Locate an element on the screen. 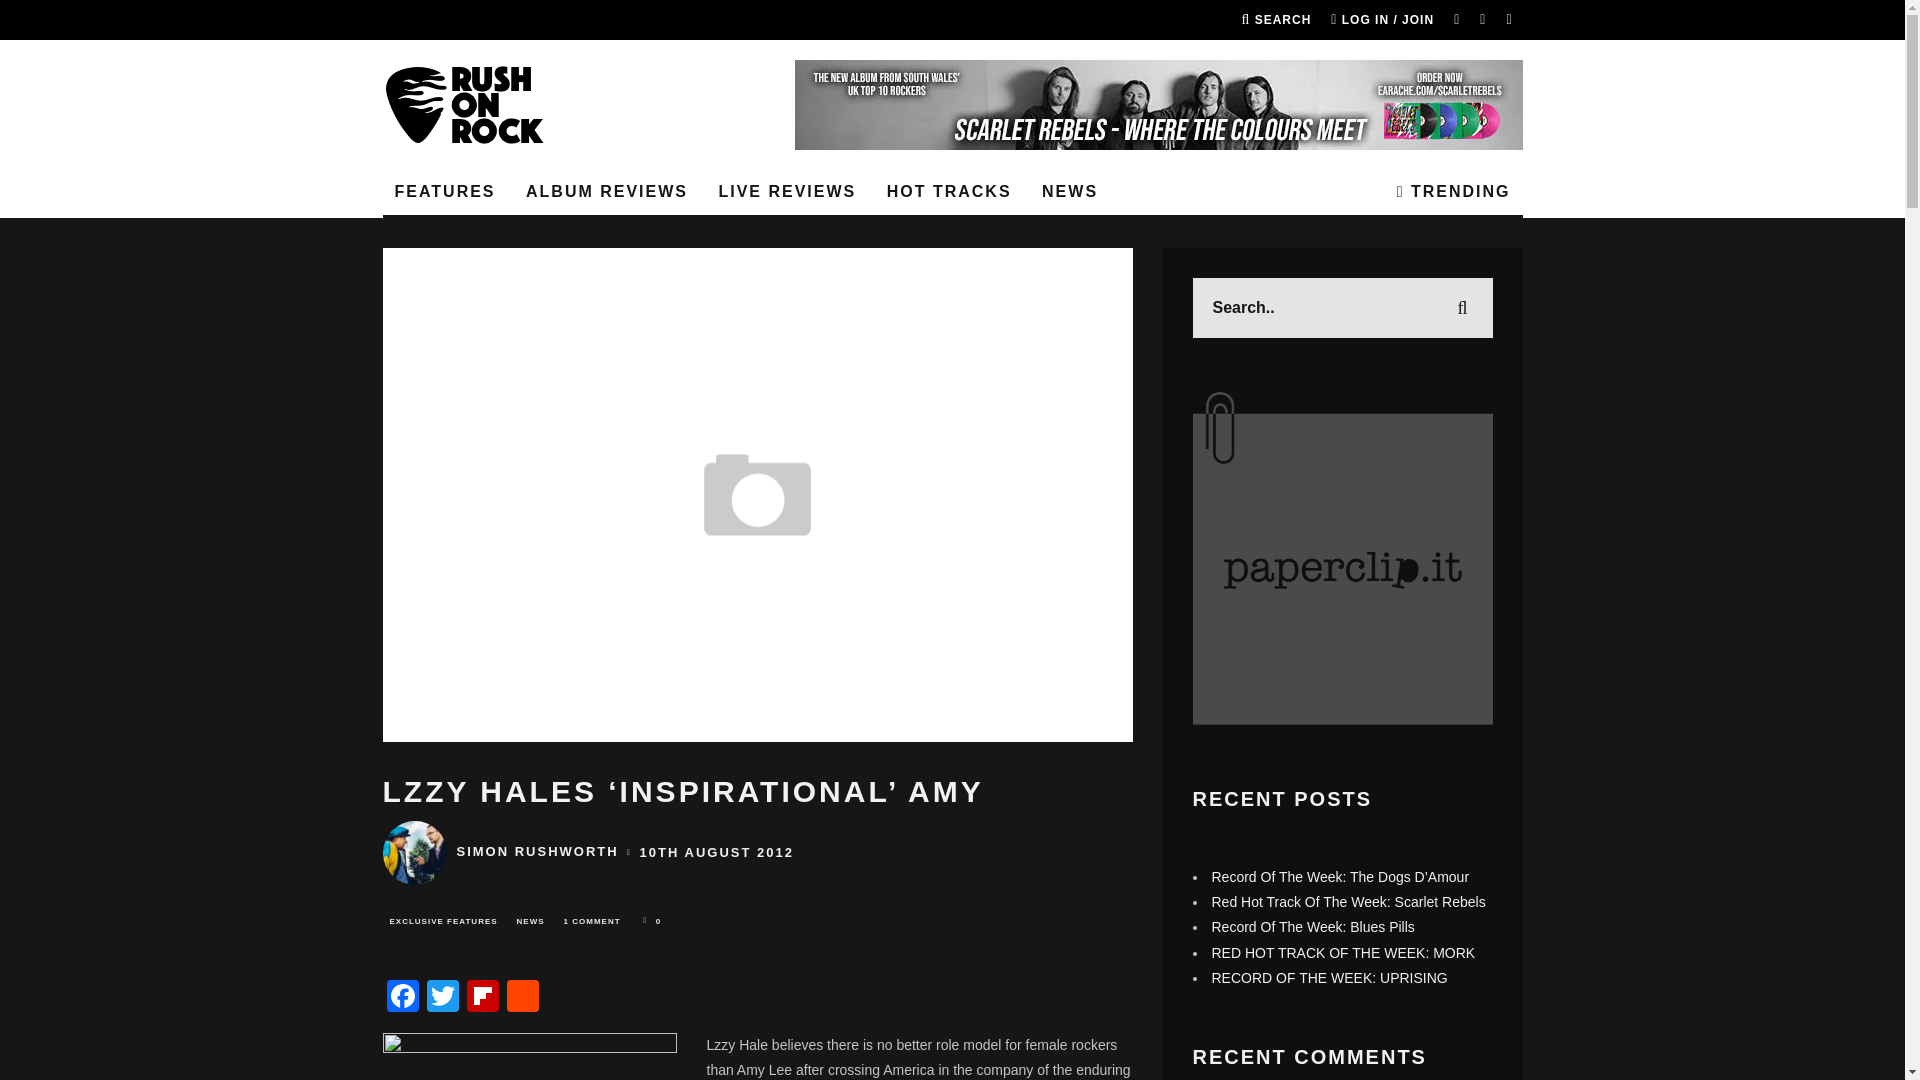 This screenshot has height=1080, width=1920. View all posts in EXCLUSIVE FEATURES is located at coordinates (442, 922).